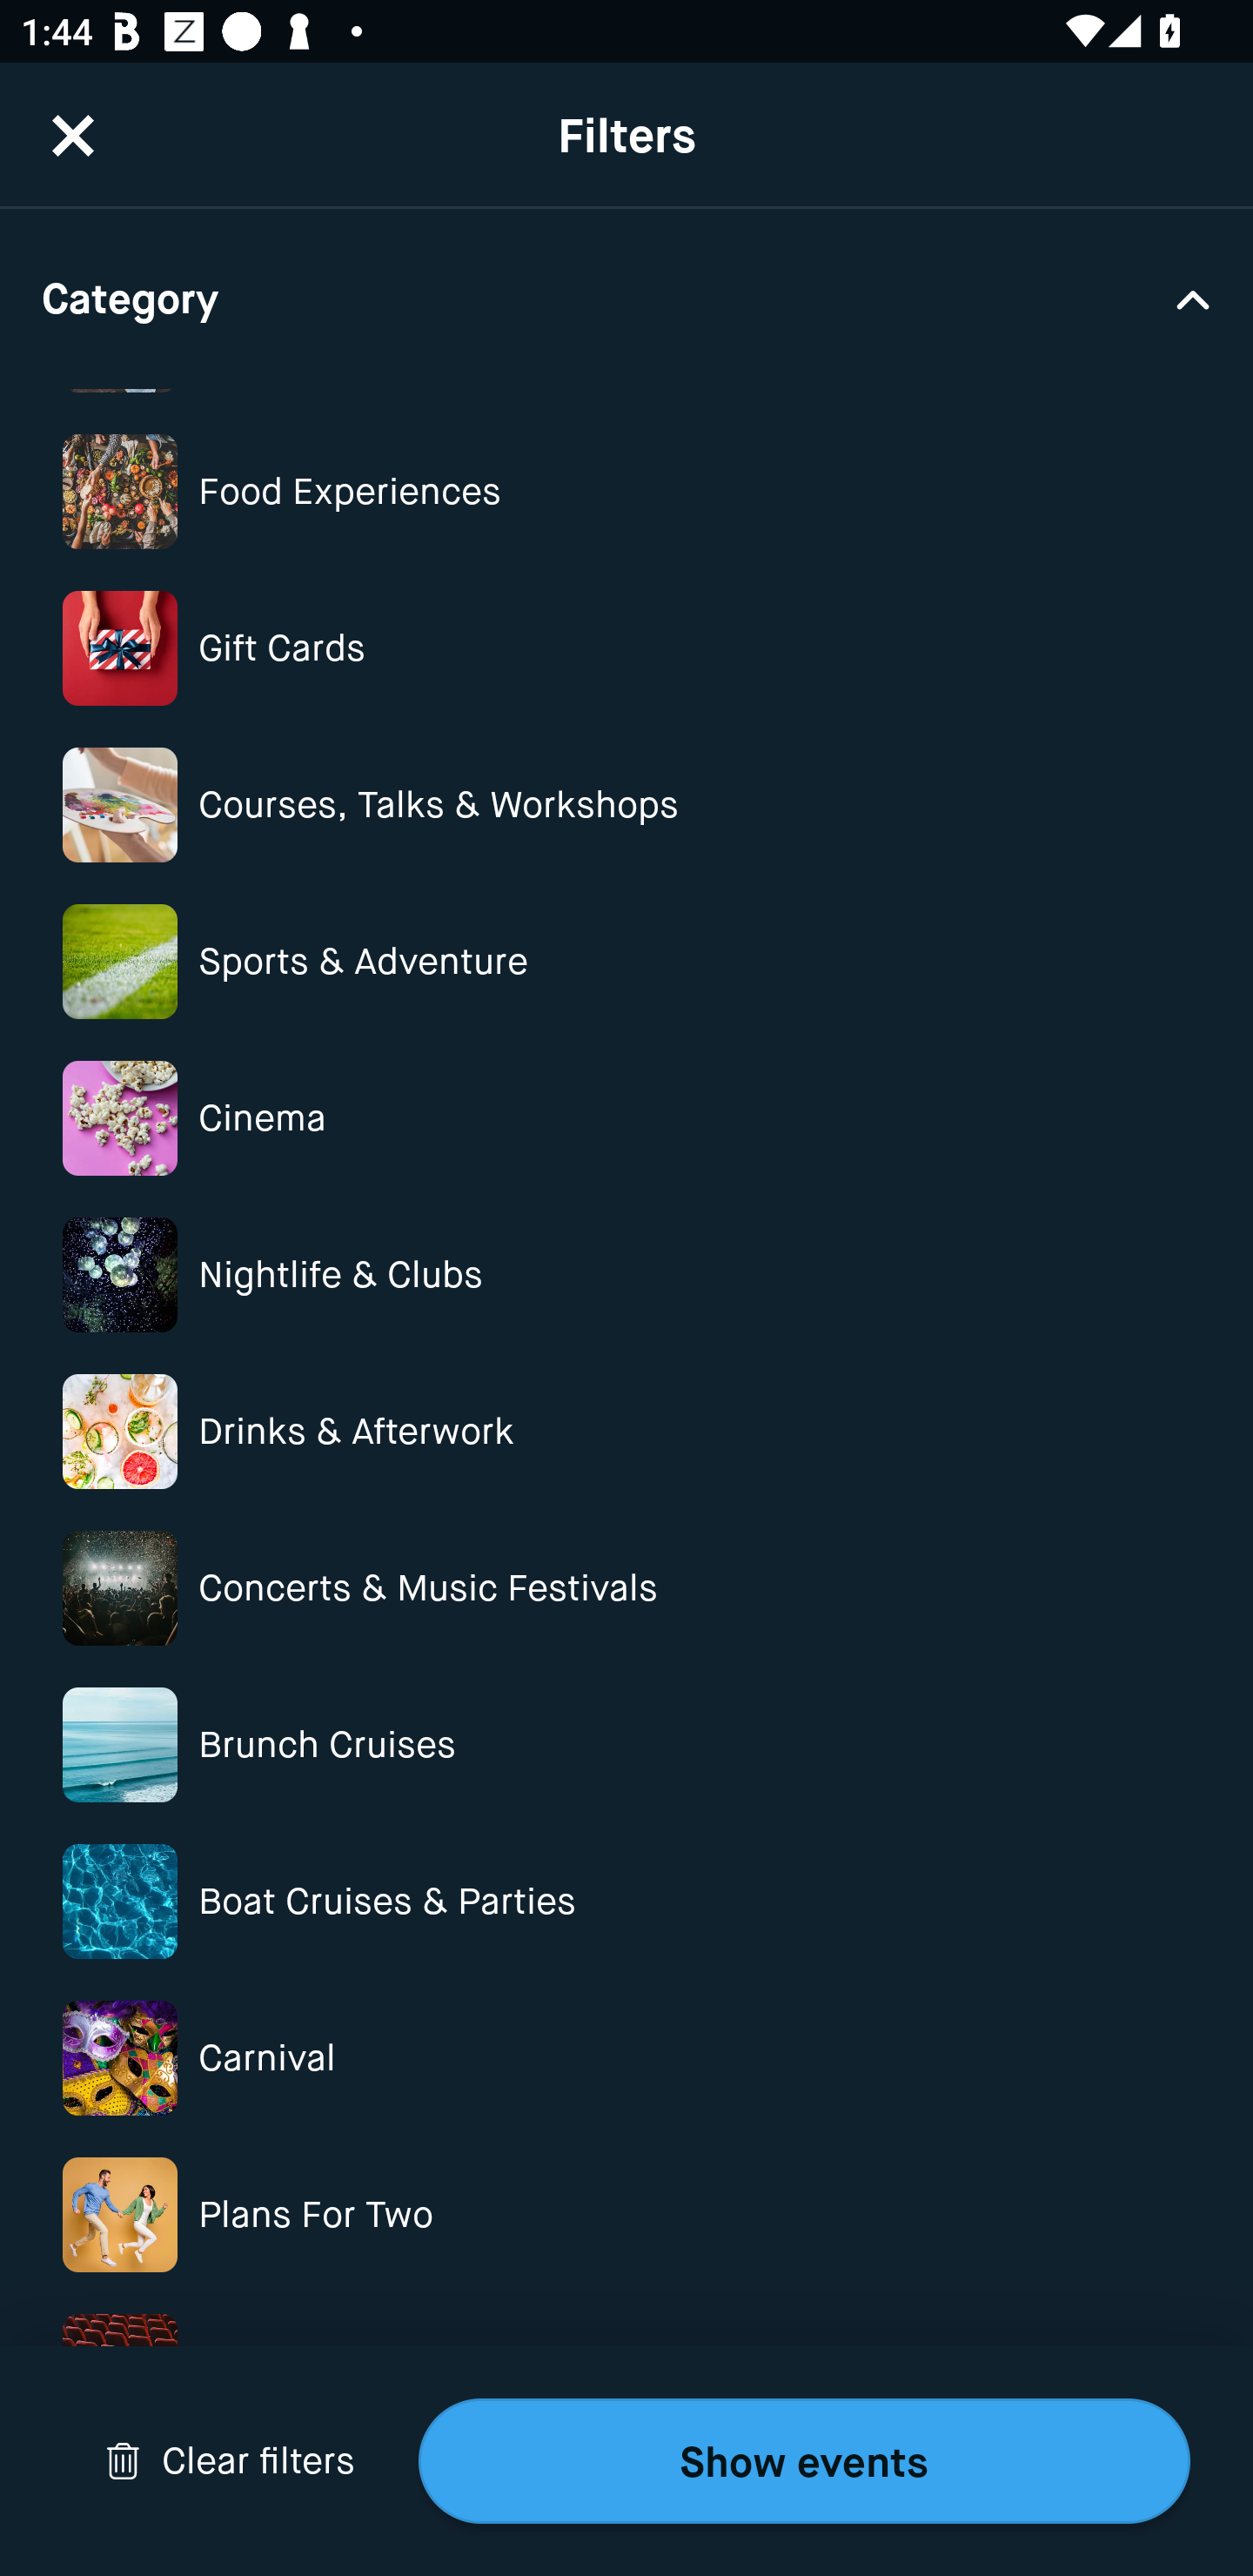 This screenshot has width=1253, height=2576. What do you see at coordinates (626, 2058) in the screenshot?
I see `Category Image Carnival` at bounding box center [626, 2058].